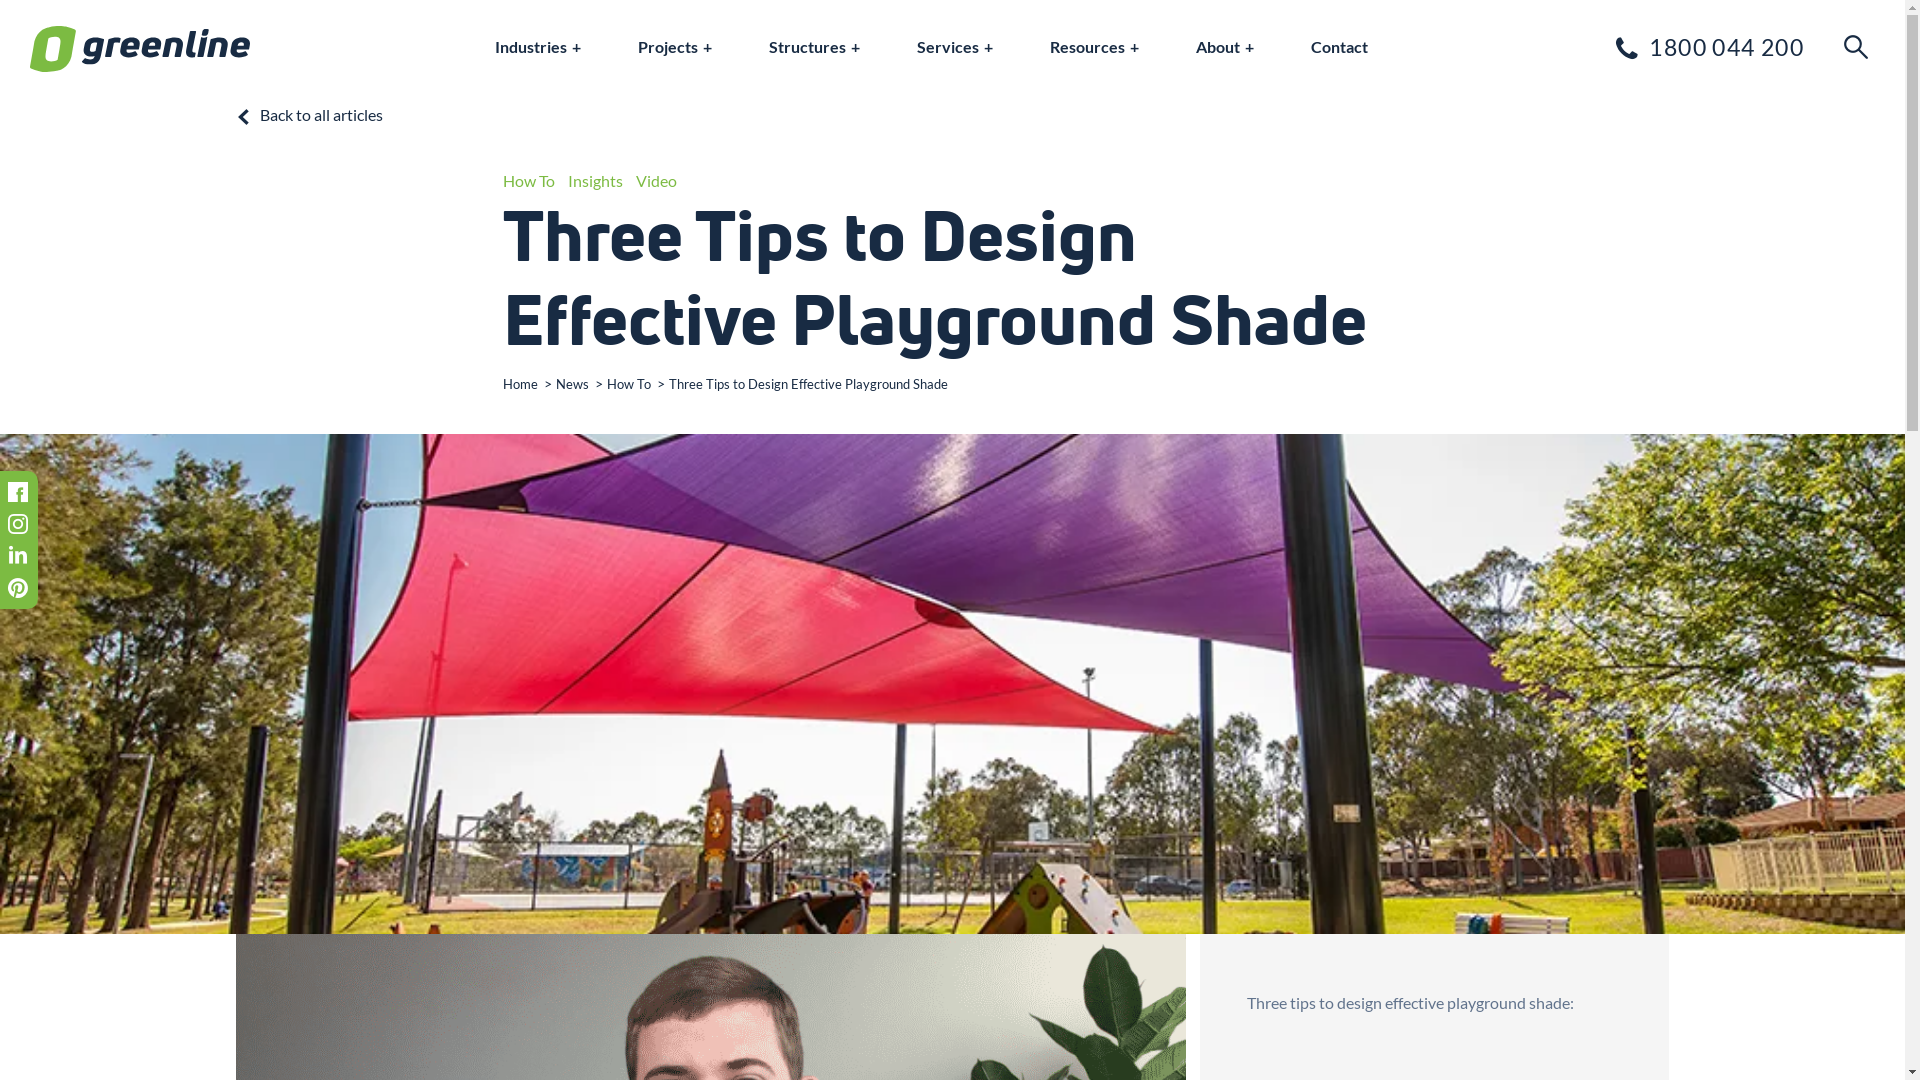 This screenshot has height=1080, width=1920. What do you see at coordinates (1708, 47) in the screenshot?
I see `1800 044 200` at bounding box center [1708, 47].